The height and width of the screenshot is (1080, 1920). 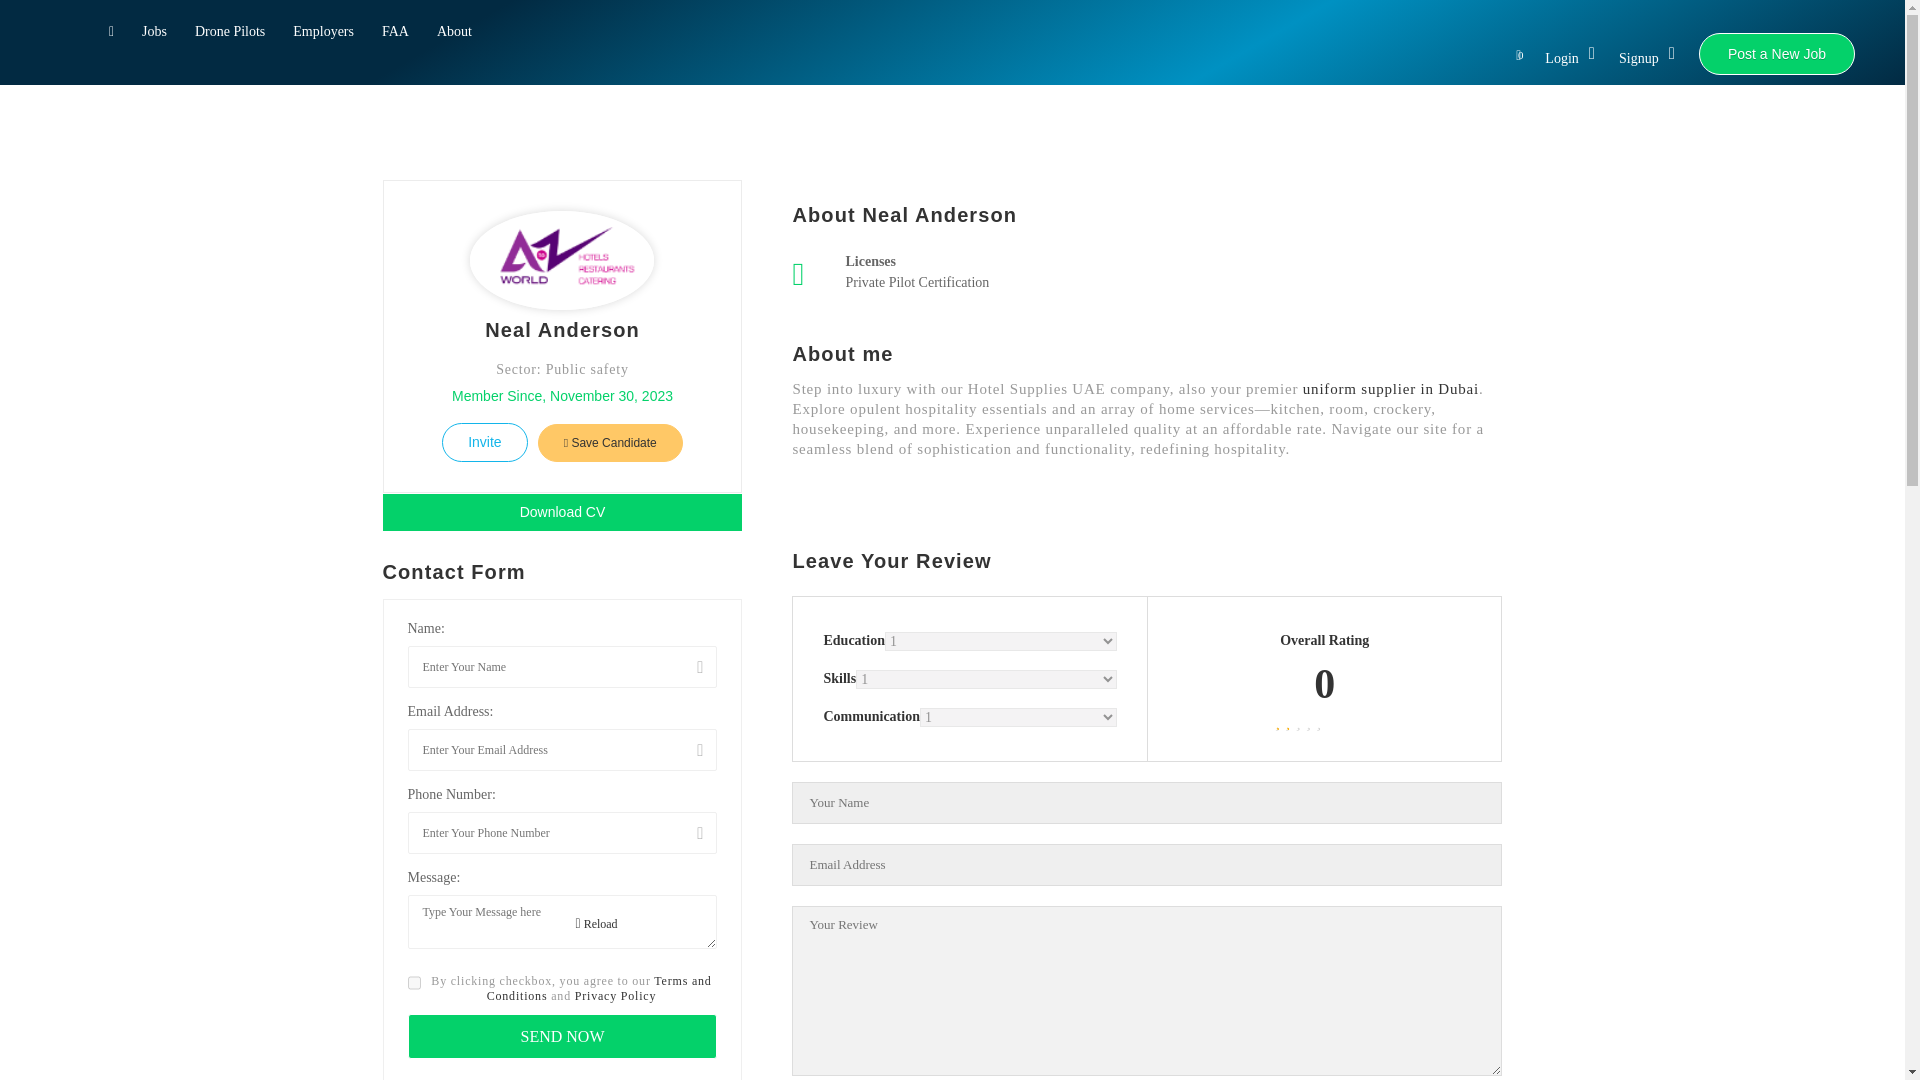 I want to click on 0, so click(x=1512, y=55).